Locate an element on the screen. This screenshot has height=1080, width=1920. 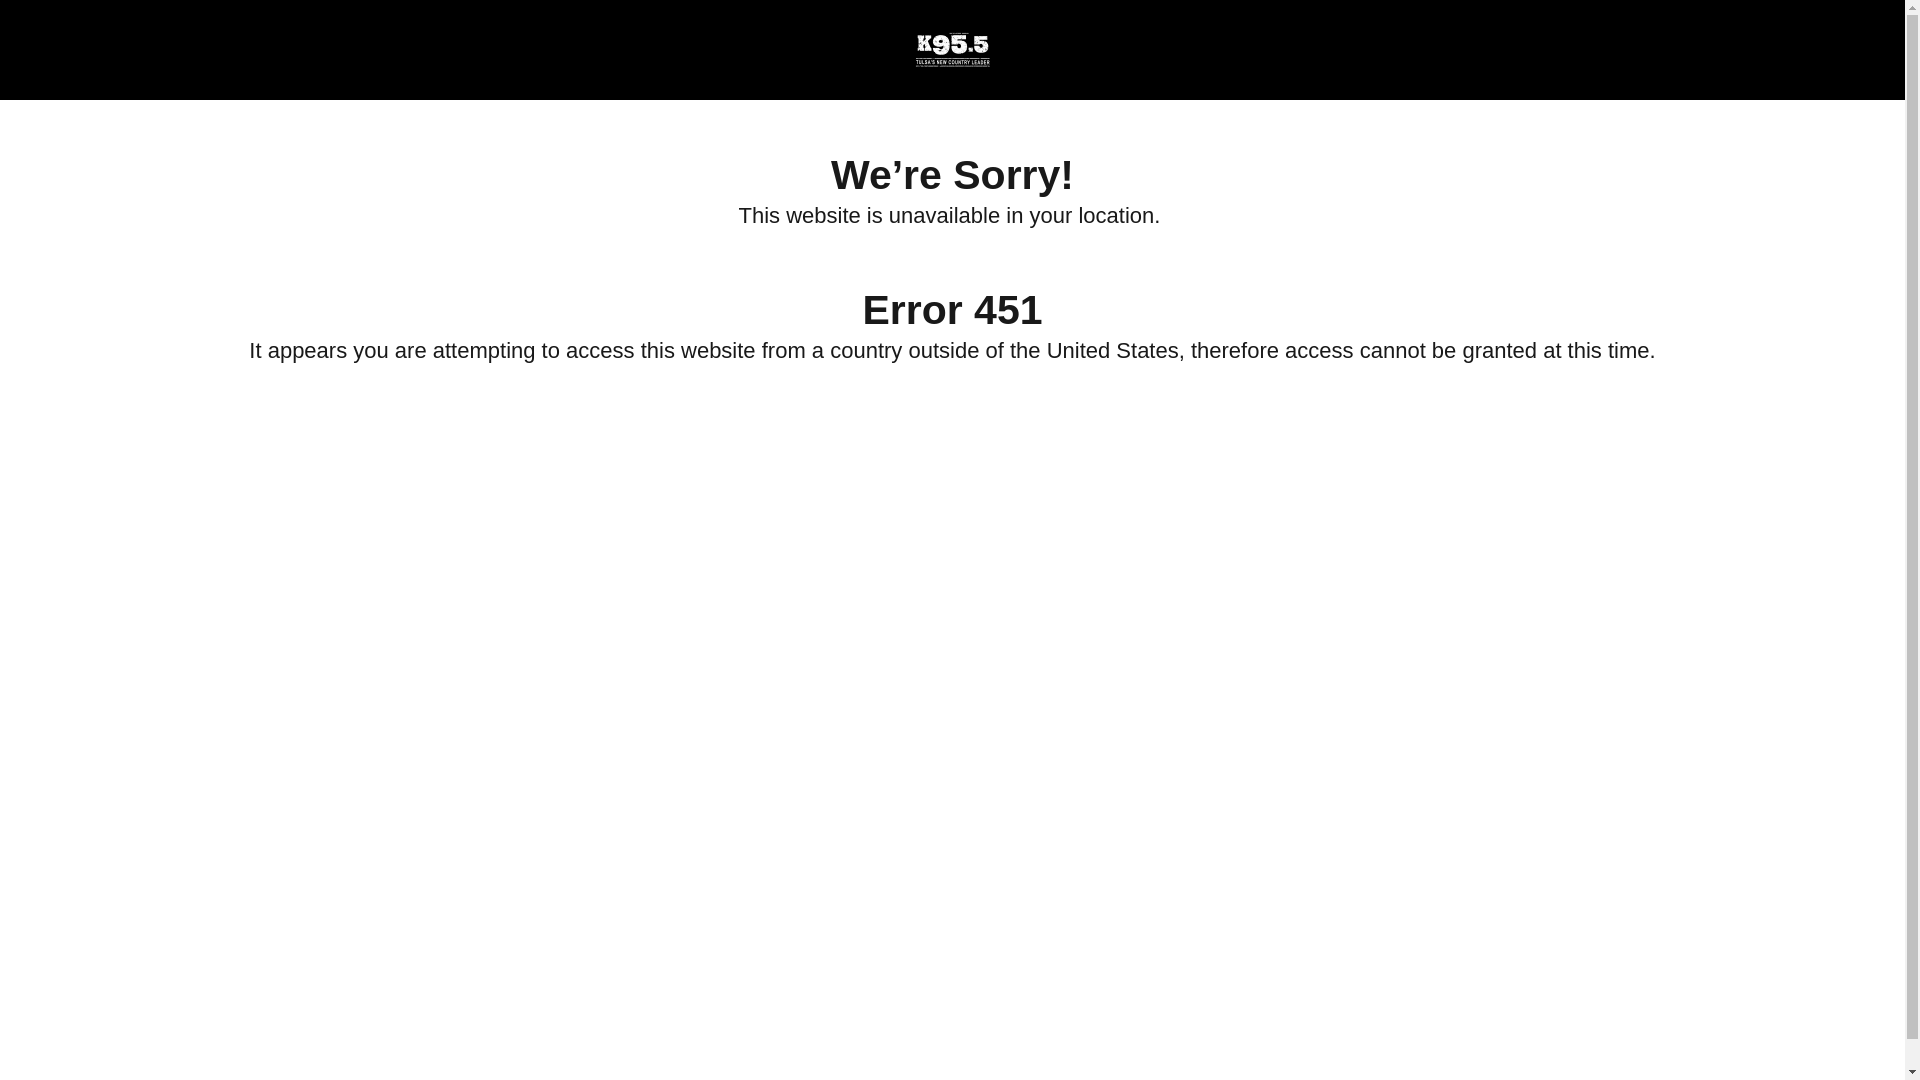
K95.5 Tulsa is located at coordinates (951, 50).